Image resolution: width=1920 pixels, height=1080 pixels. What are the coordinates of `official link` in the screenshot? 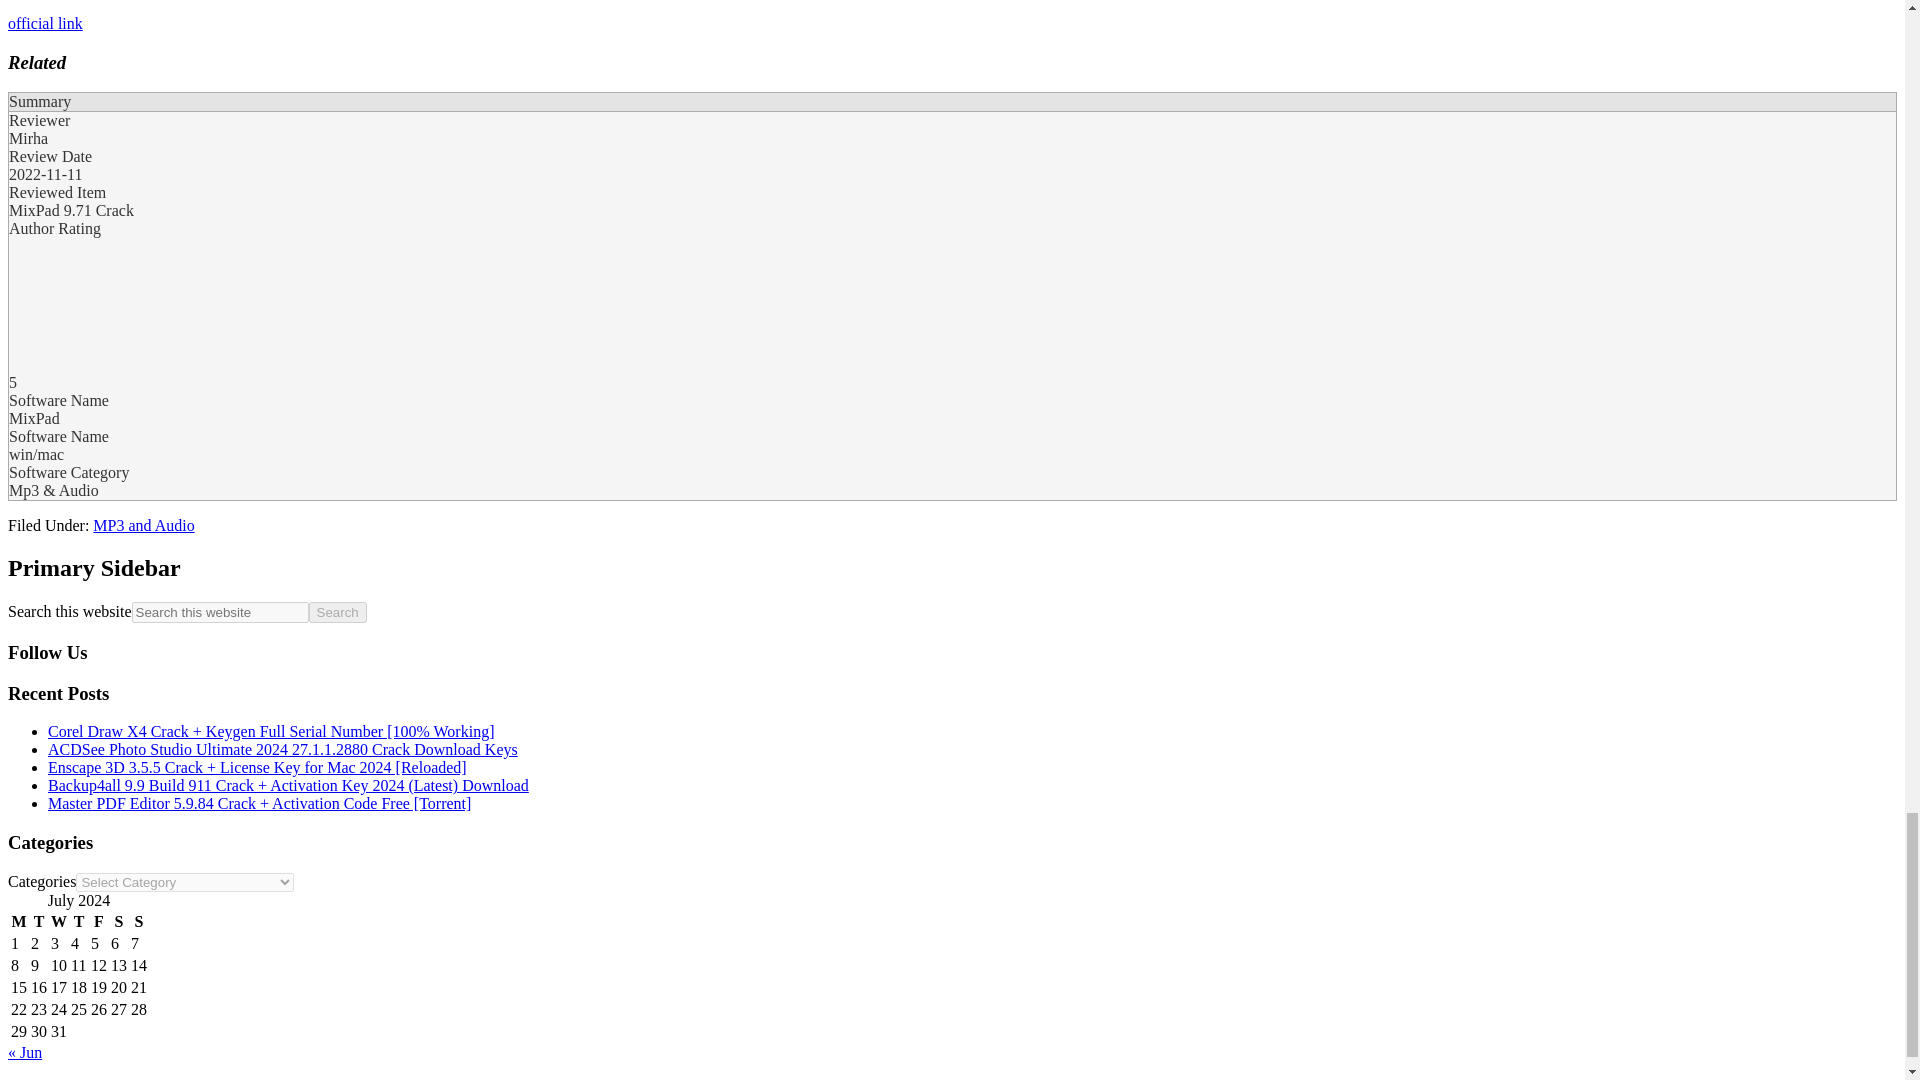 It's located at (44, 24).